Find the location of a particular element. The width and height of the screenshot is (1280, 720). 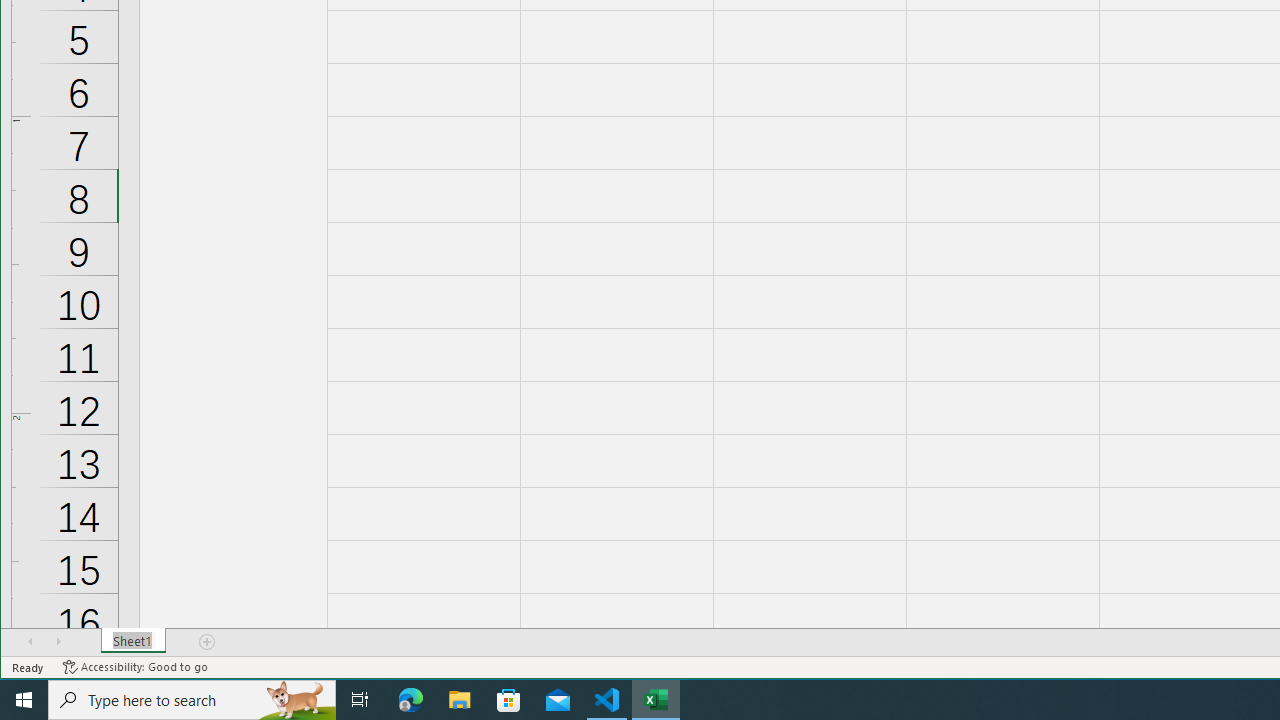

Microsoft Store is located at coordinates (509, 700).